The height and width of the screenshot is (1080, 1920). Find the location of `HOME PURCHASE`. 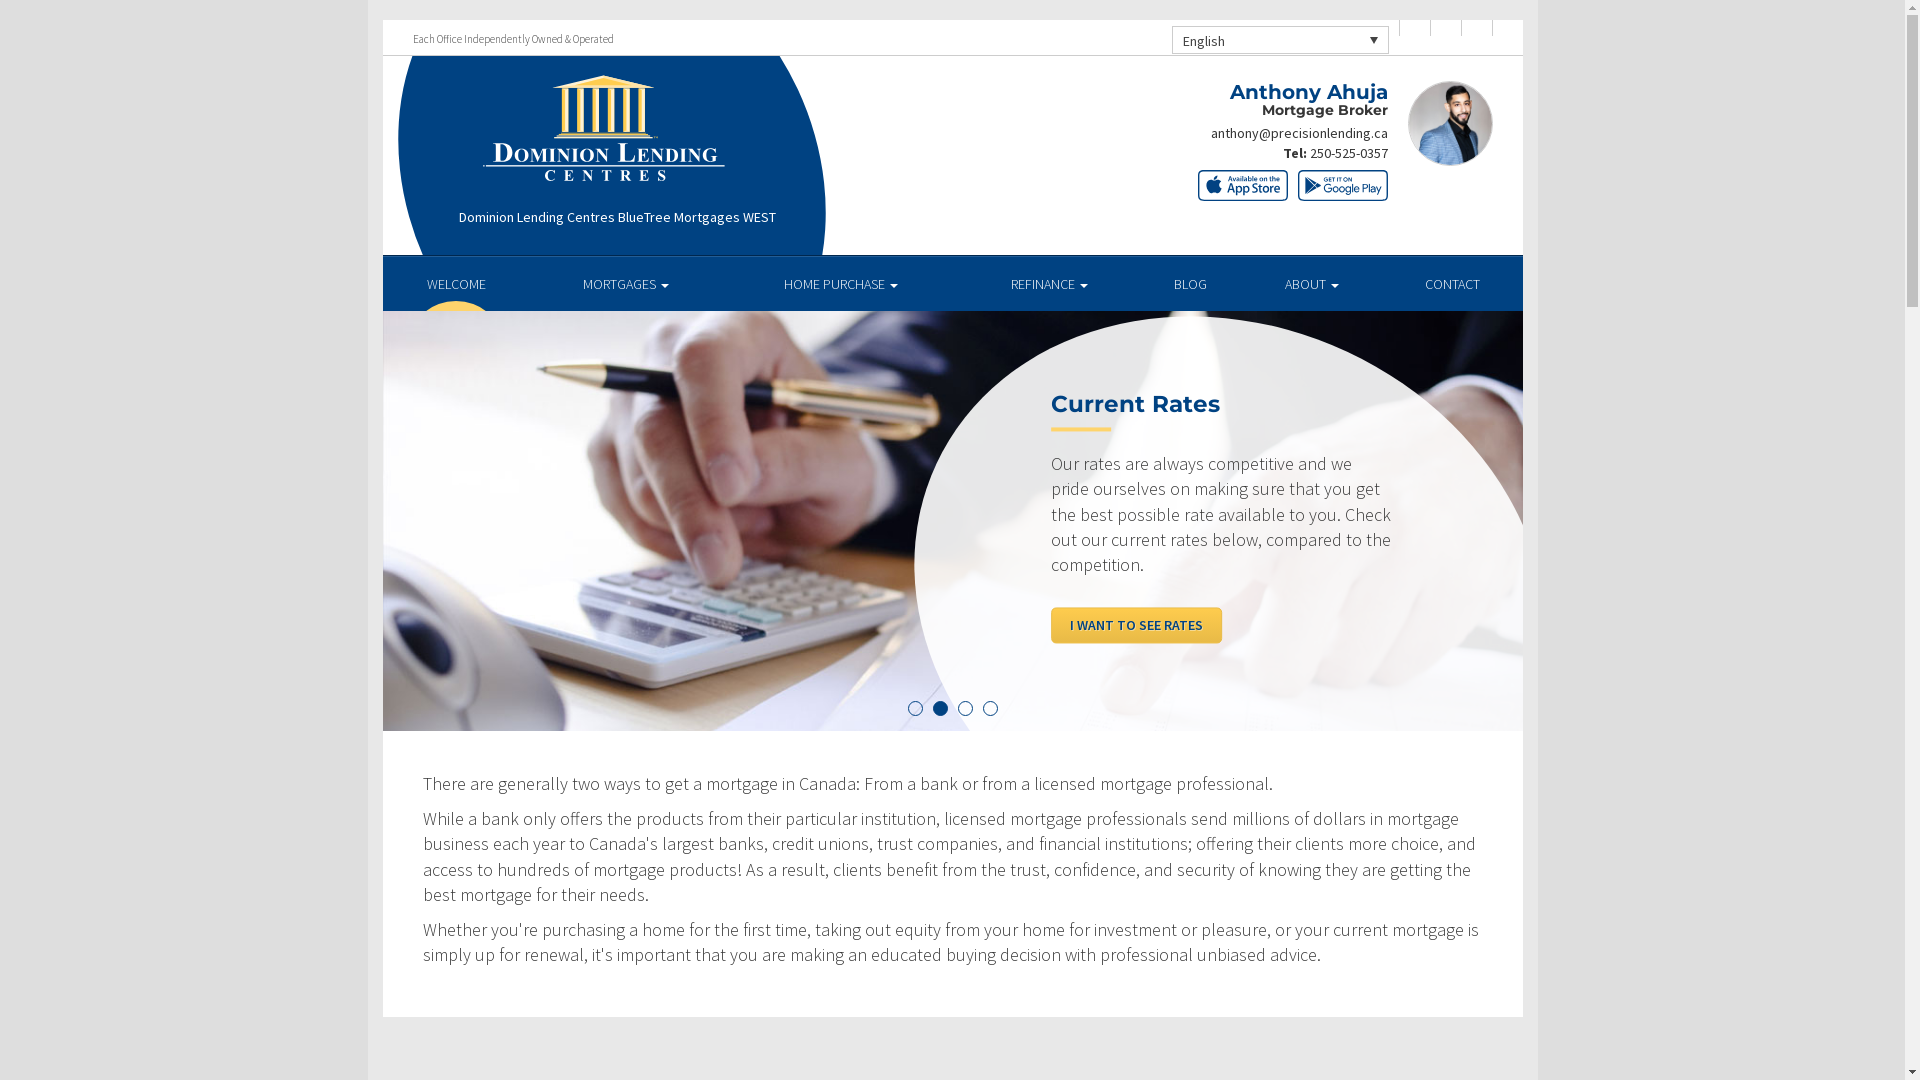

HOME PURCHASE is located at coordinates (842, 284).